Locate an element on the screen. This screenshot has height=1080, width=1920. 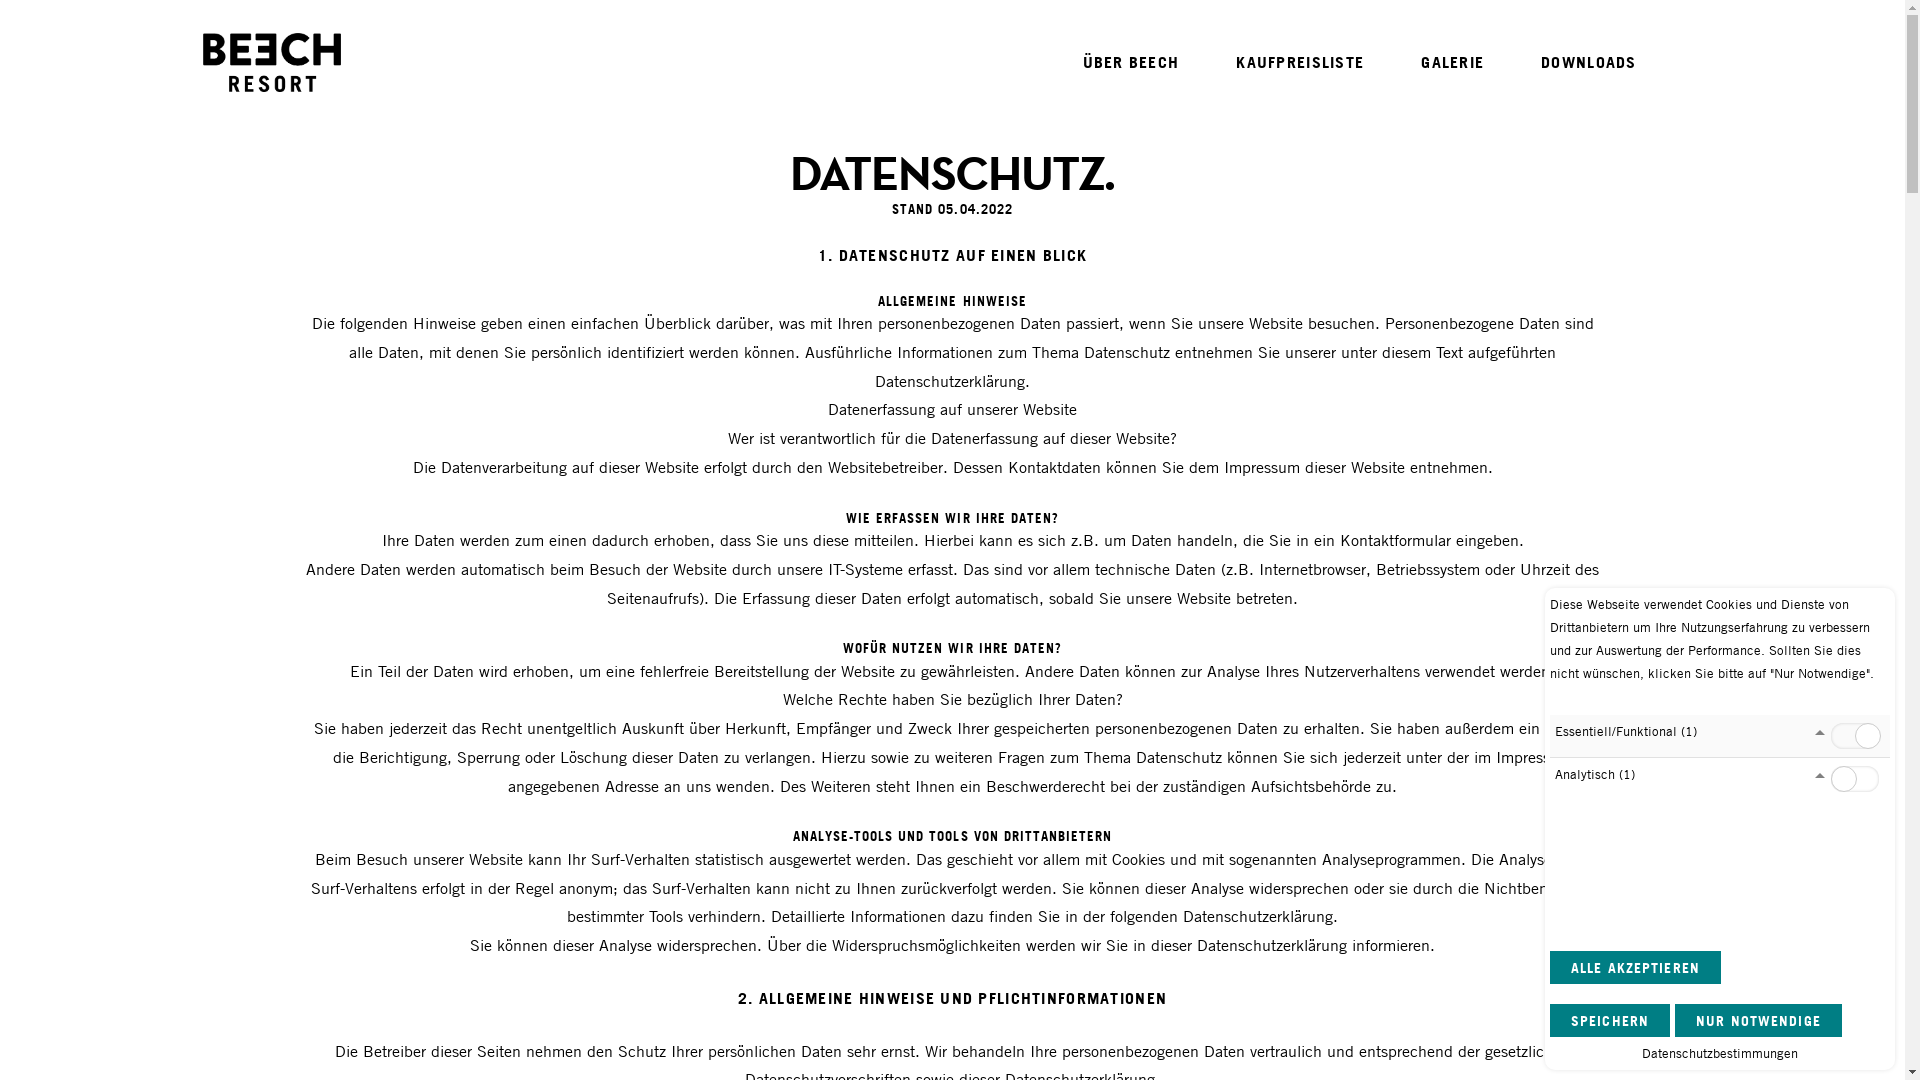
NUR NOTWENDIGE is located at coordinates (1758, 1020).